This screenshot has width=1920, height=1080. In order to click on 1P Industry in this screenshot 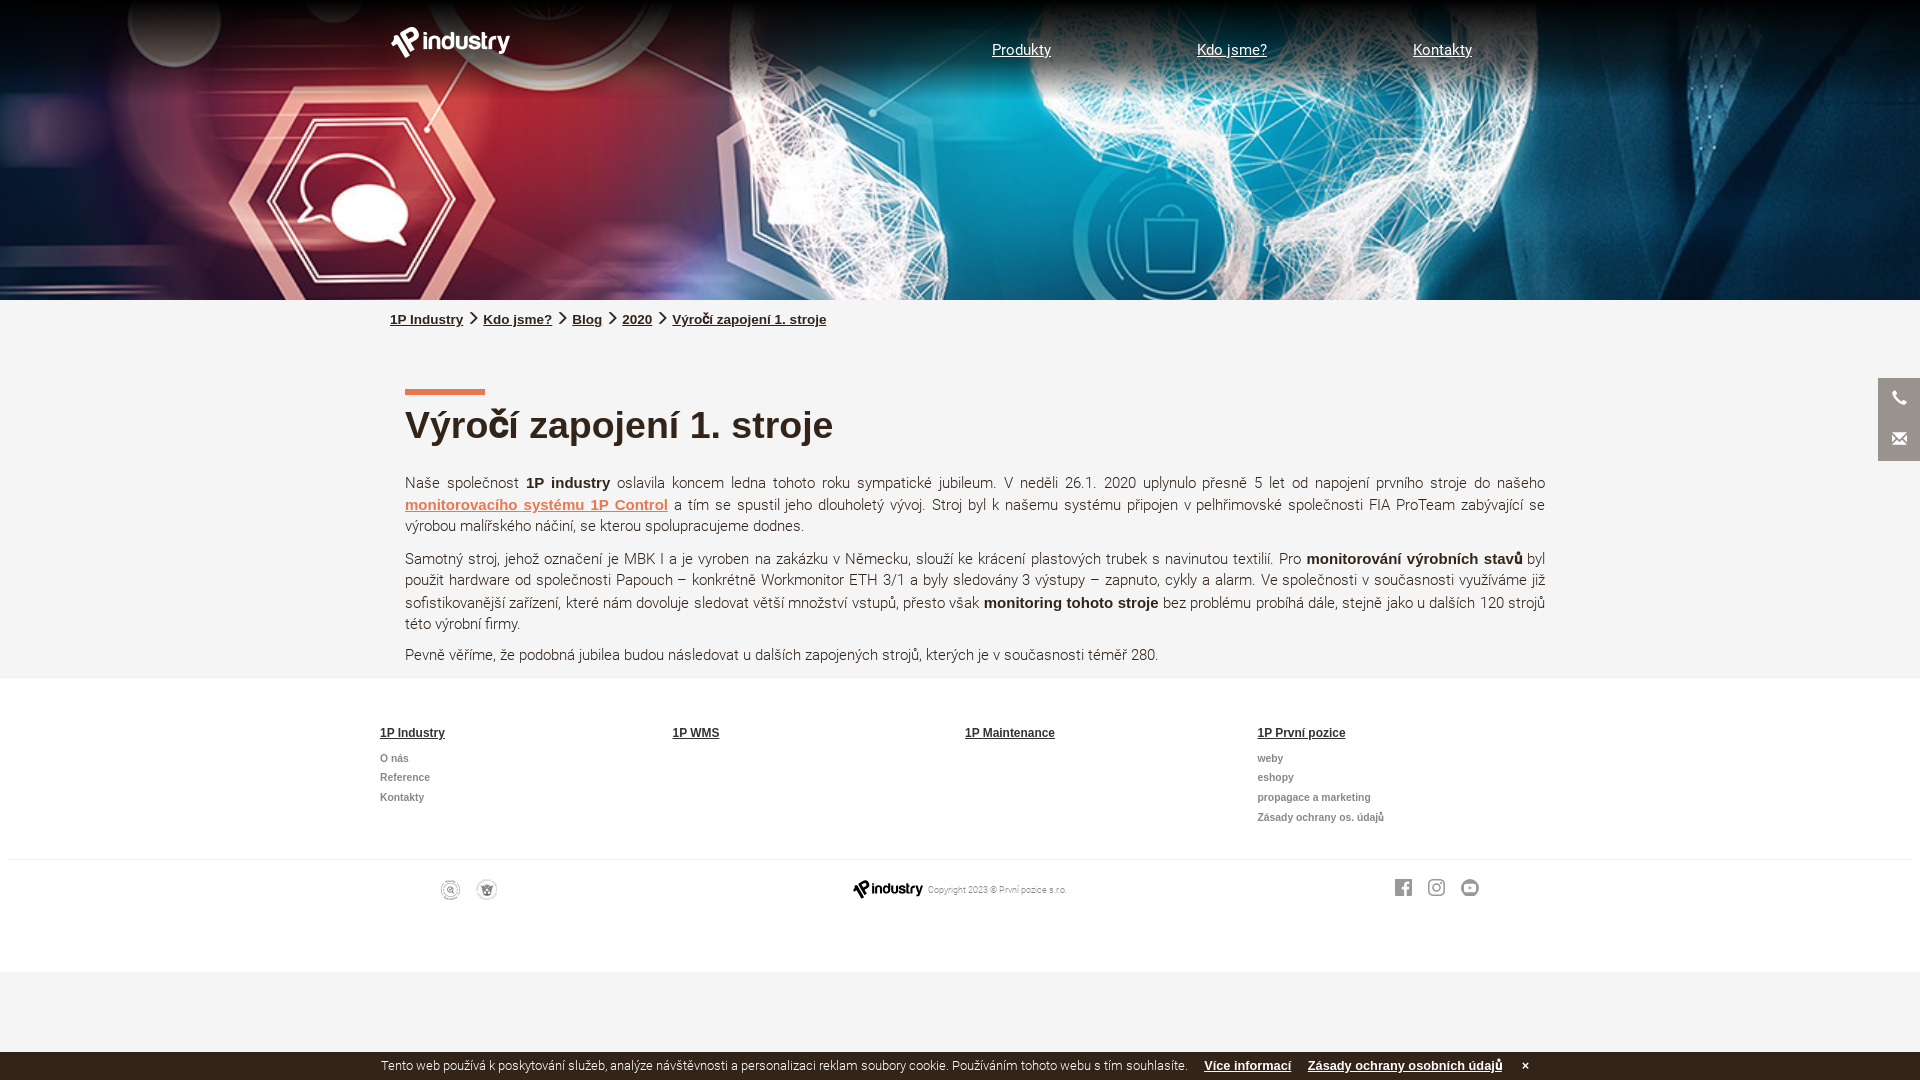, I will do `click(426, 319)`.